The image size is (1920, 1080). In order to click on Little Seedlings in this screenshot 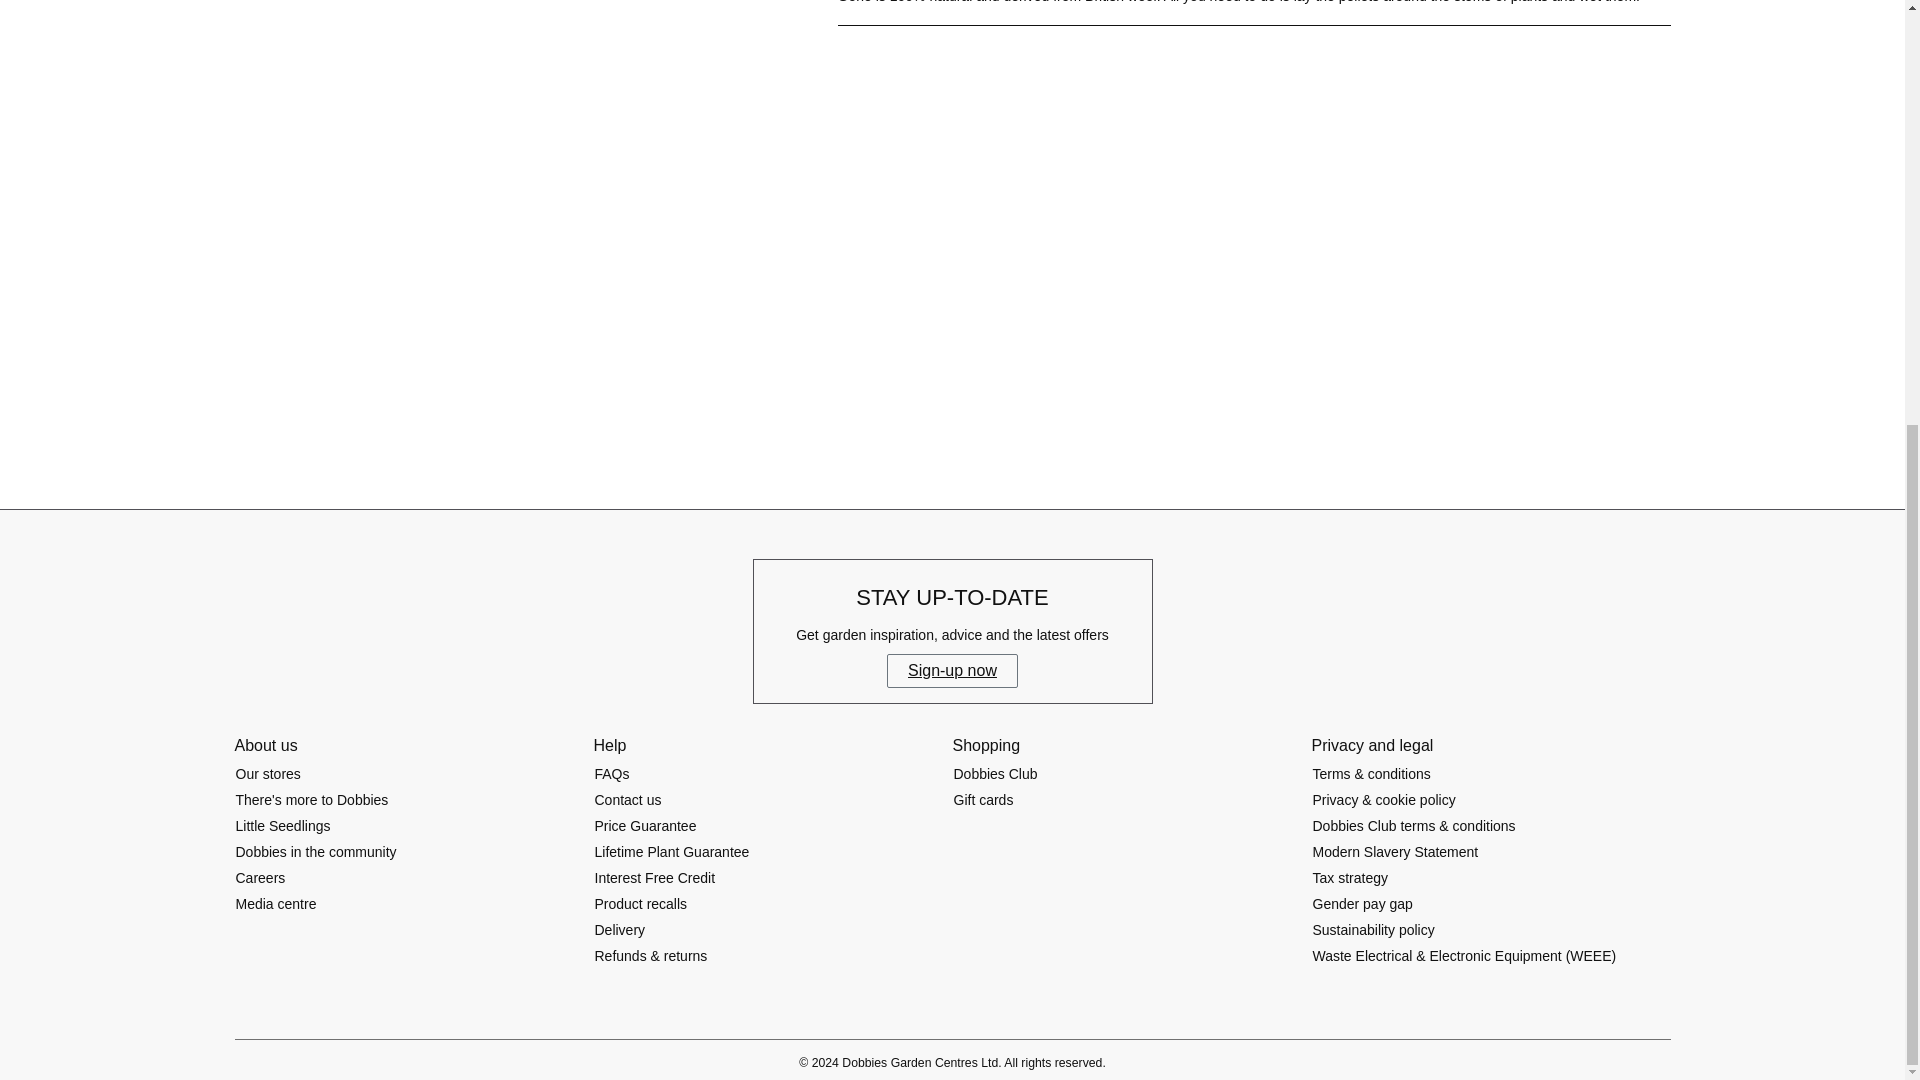, I will do `click(282, 826)`.